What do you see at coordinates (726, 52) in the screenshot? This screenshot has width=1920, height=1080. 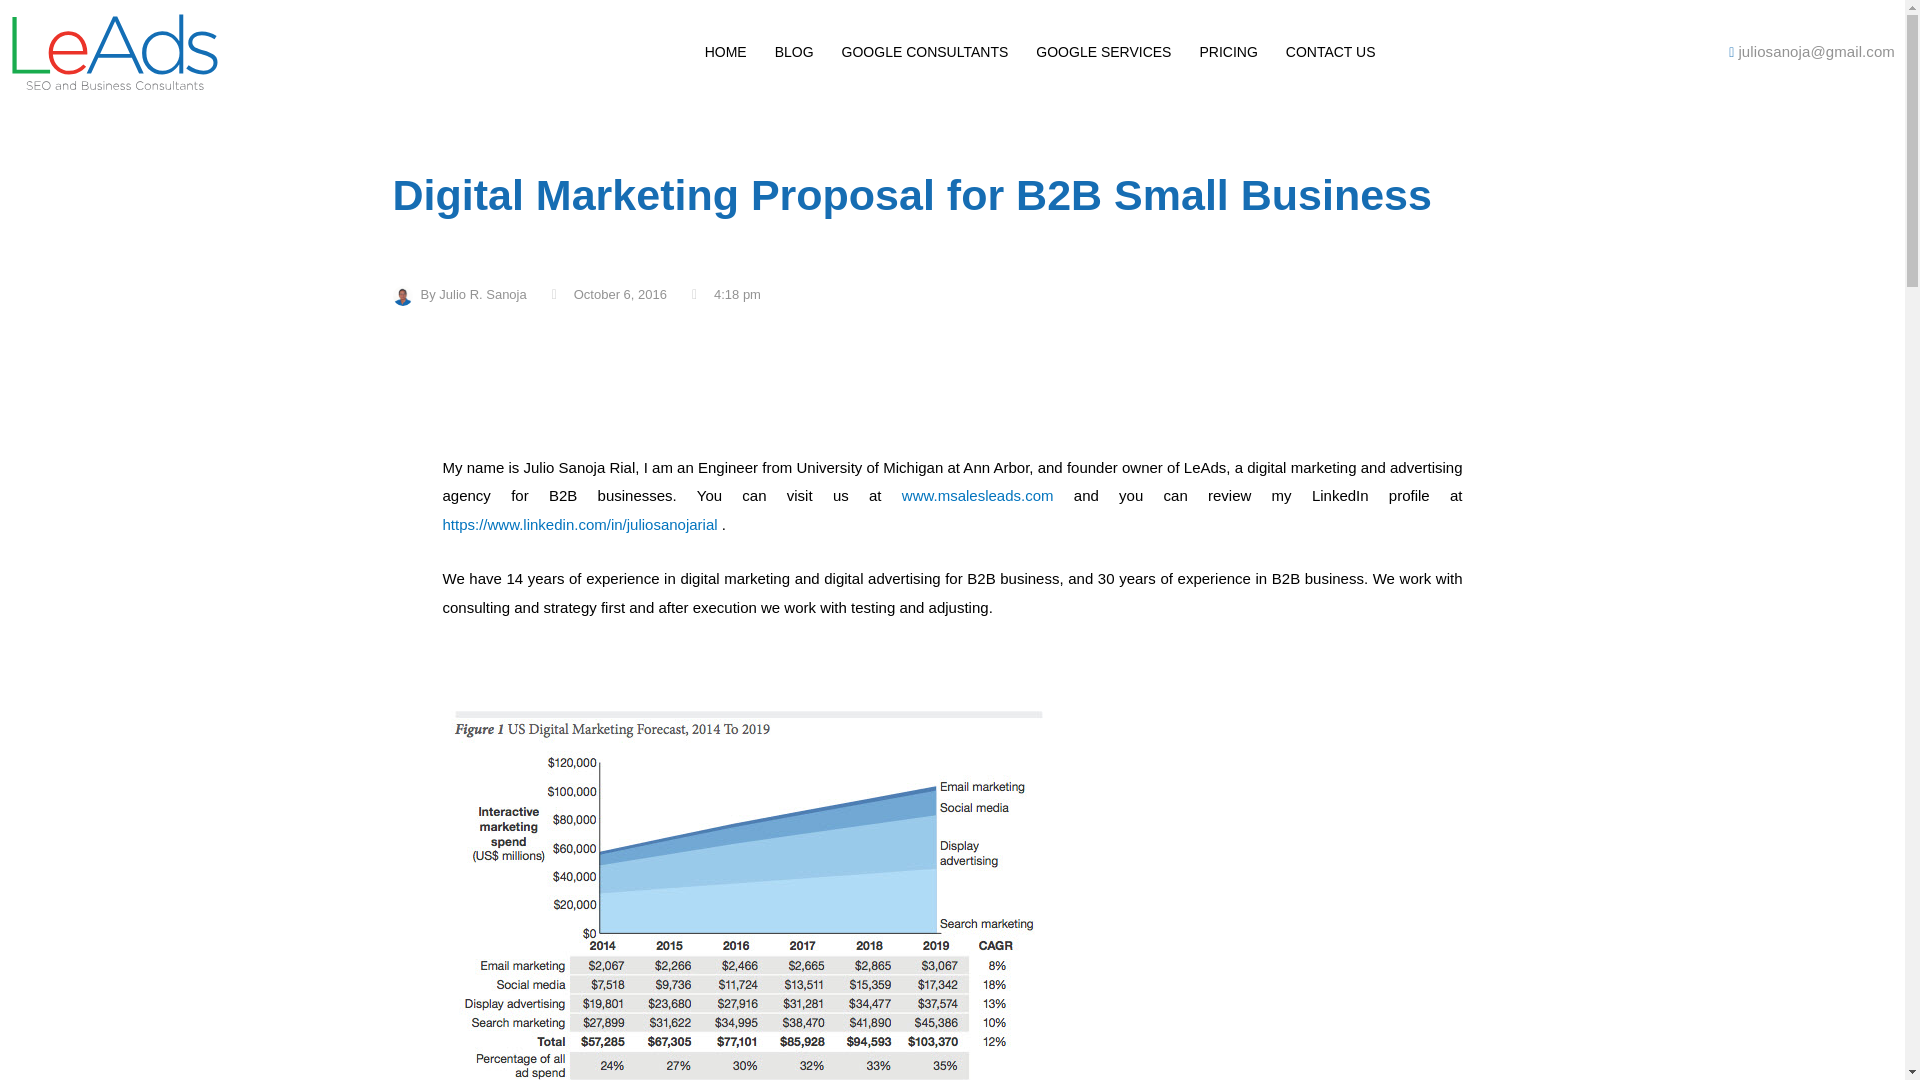 I see `HOME` at bounding box center [726, 52].